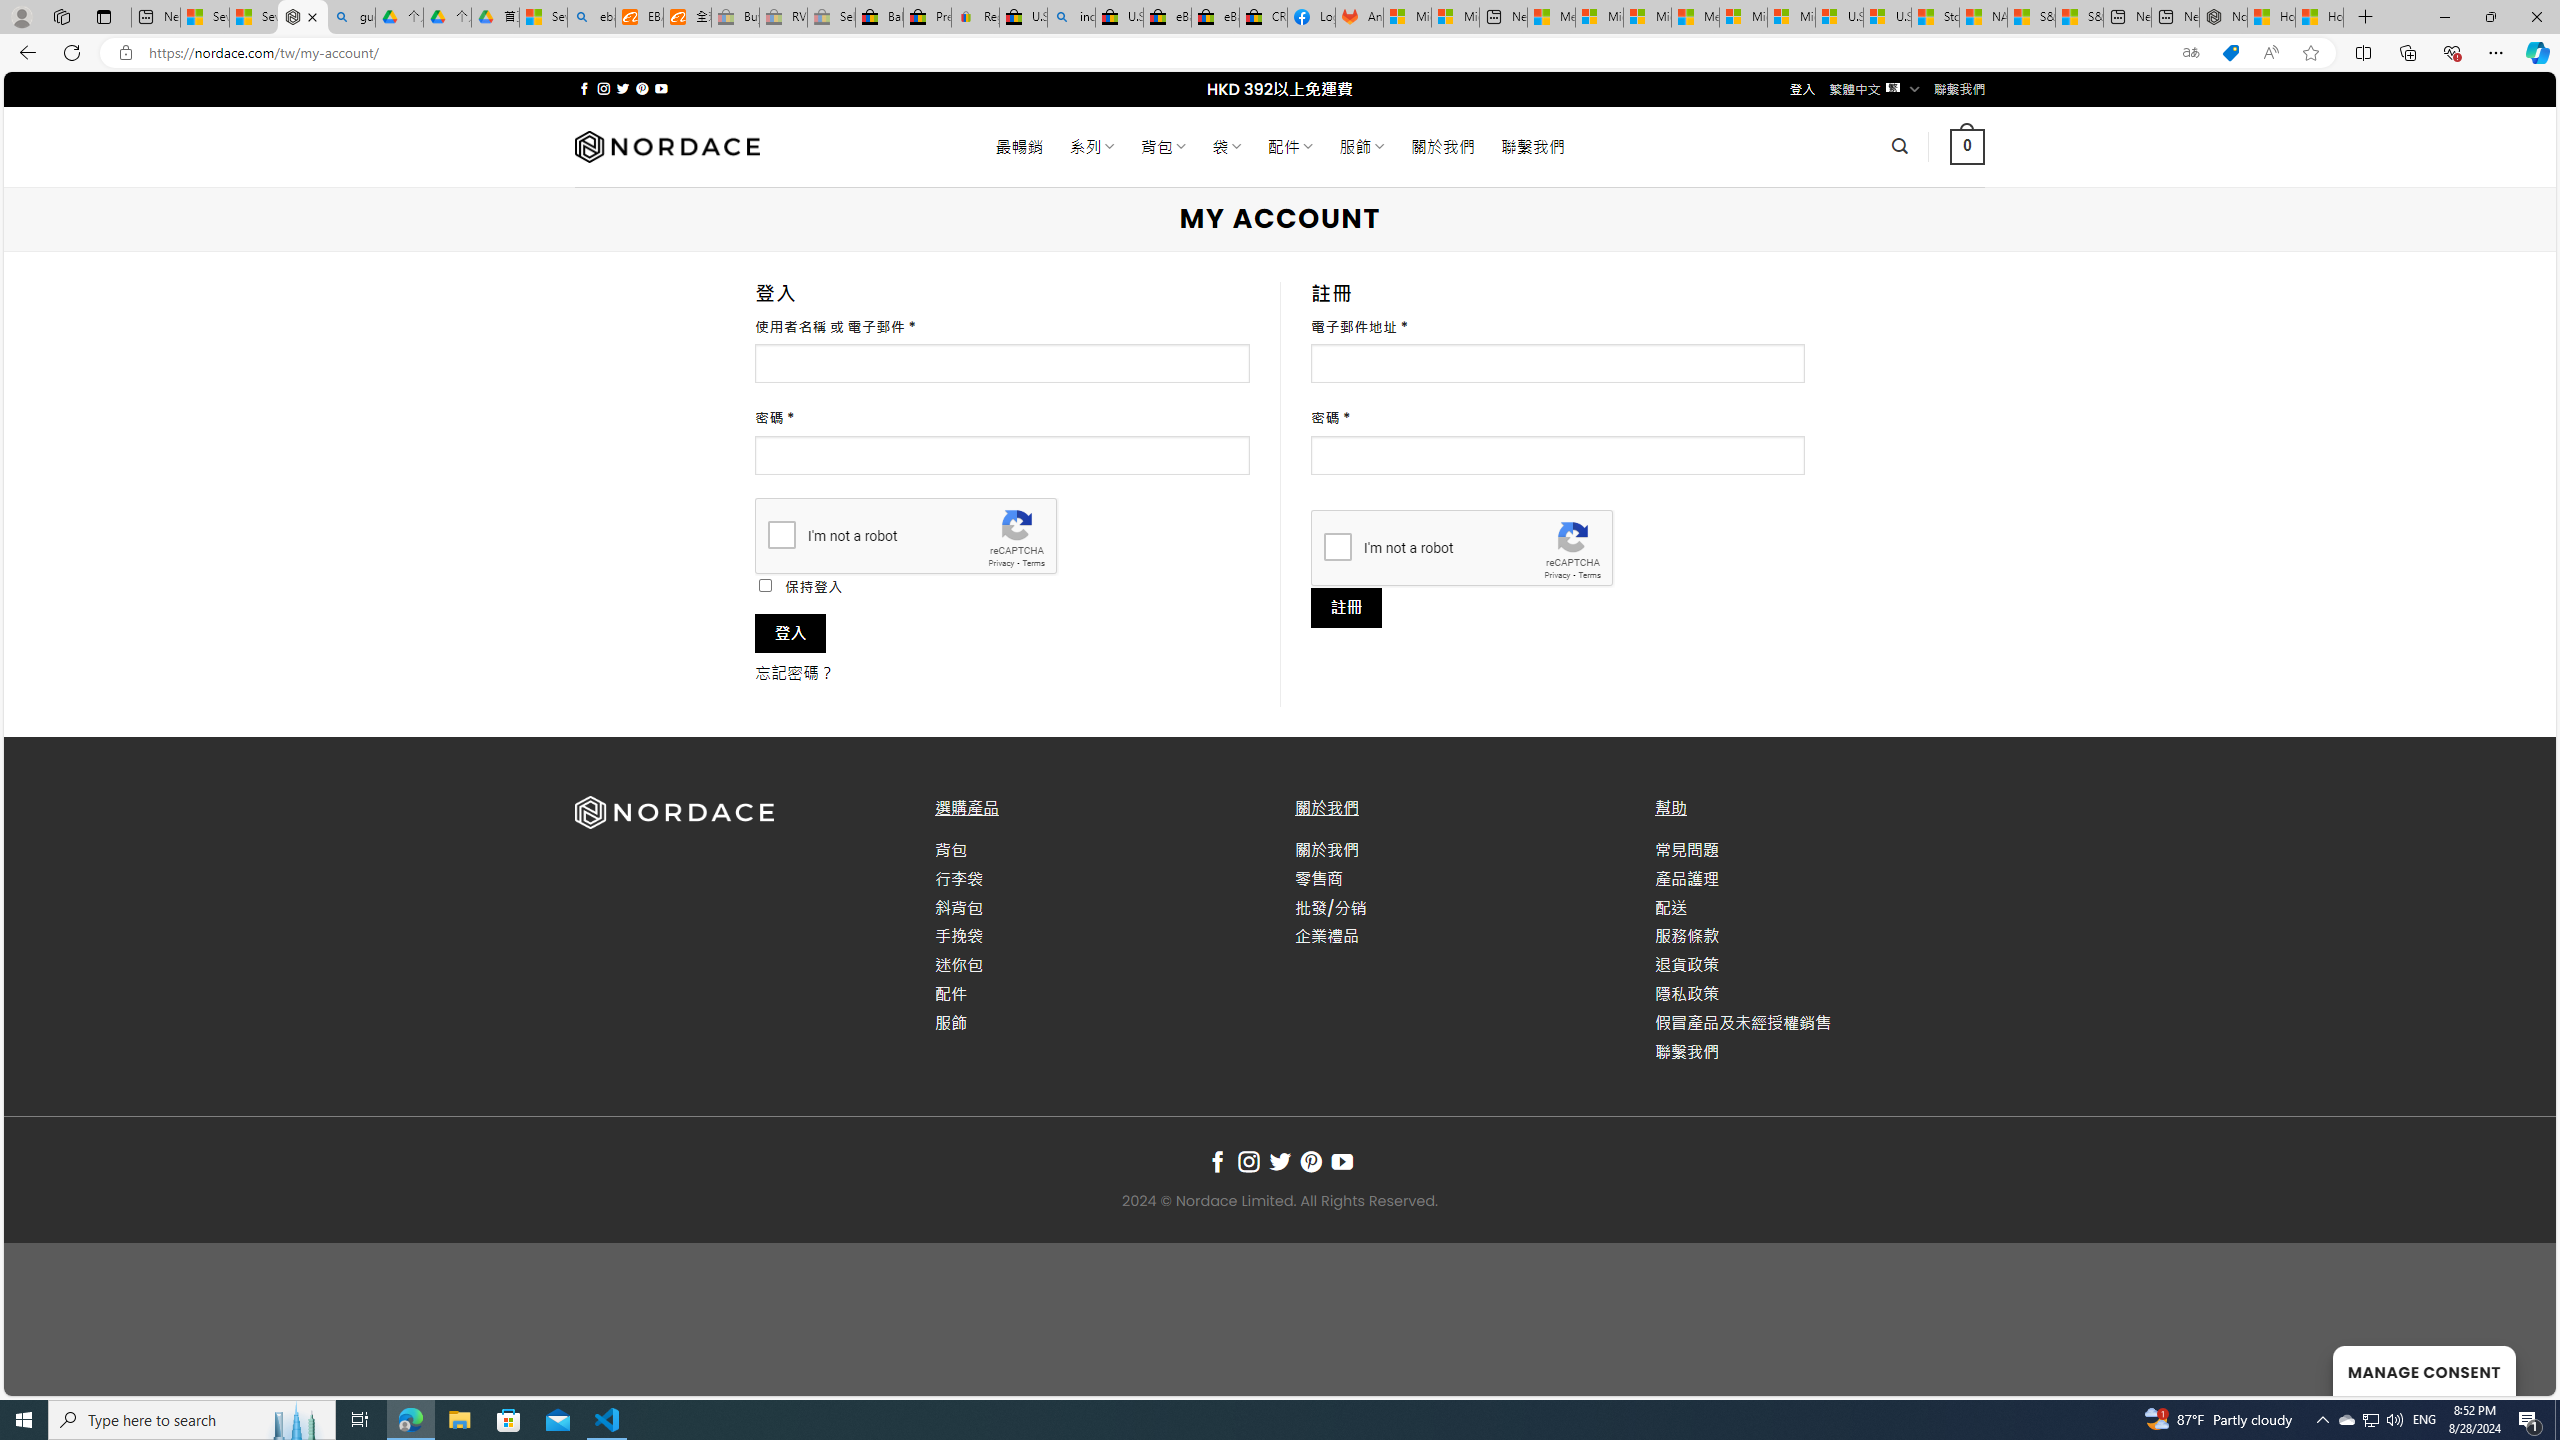  Describe the element at coordinates (1557, 575) in the screenshot. I see `Privacy` at that location.